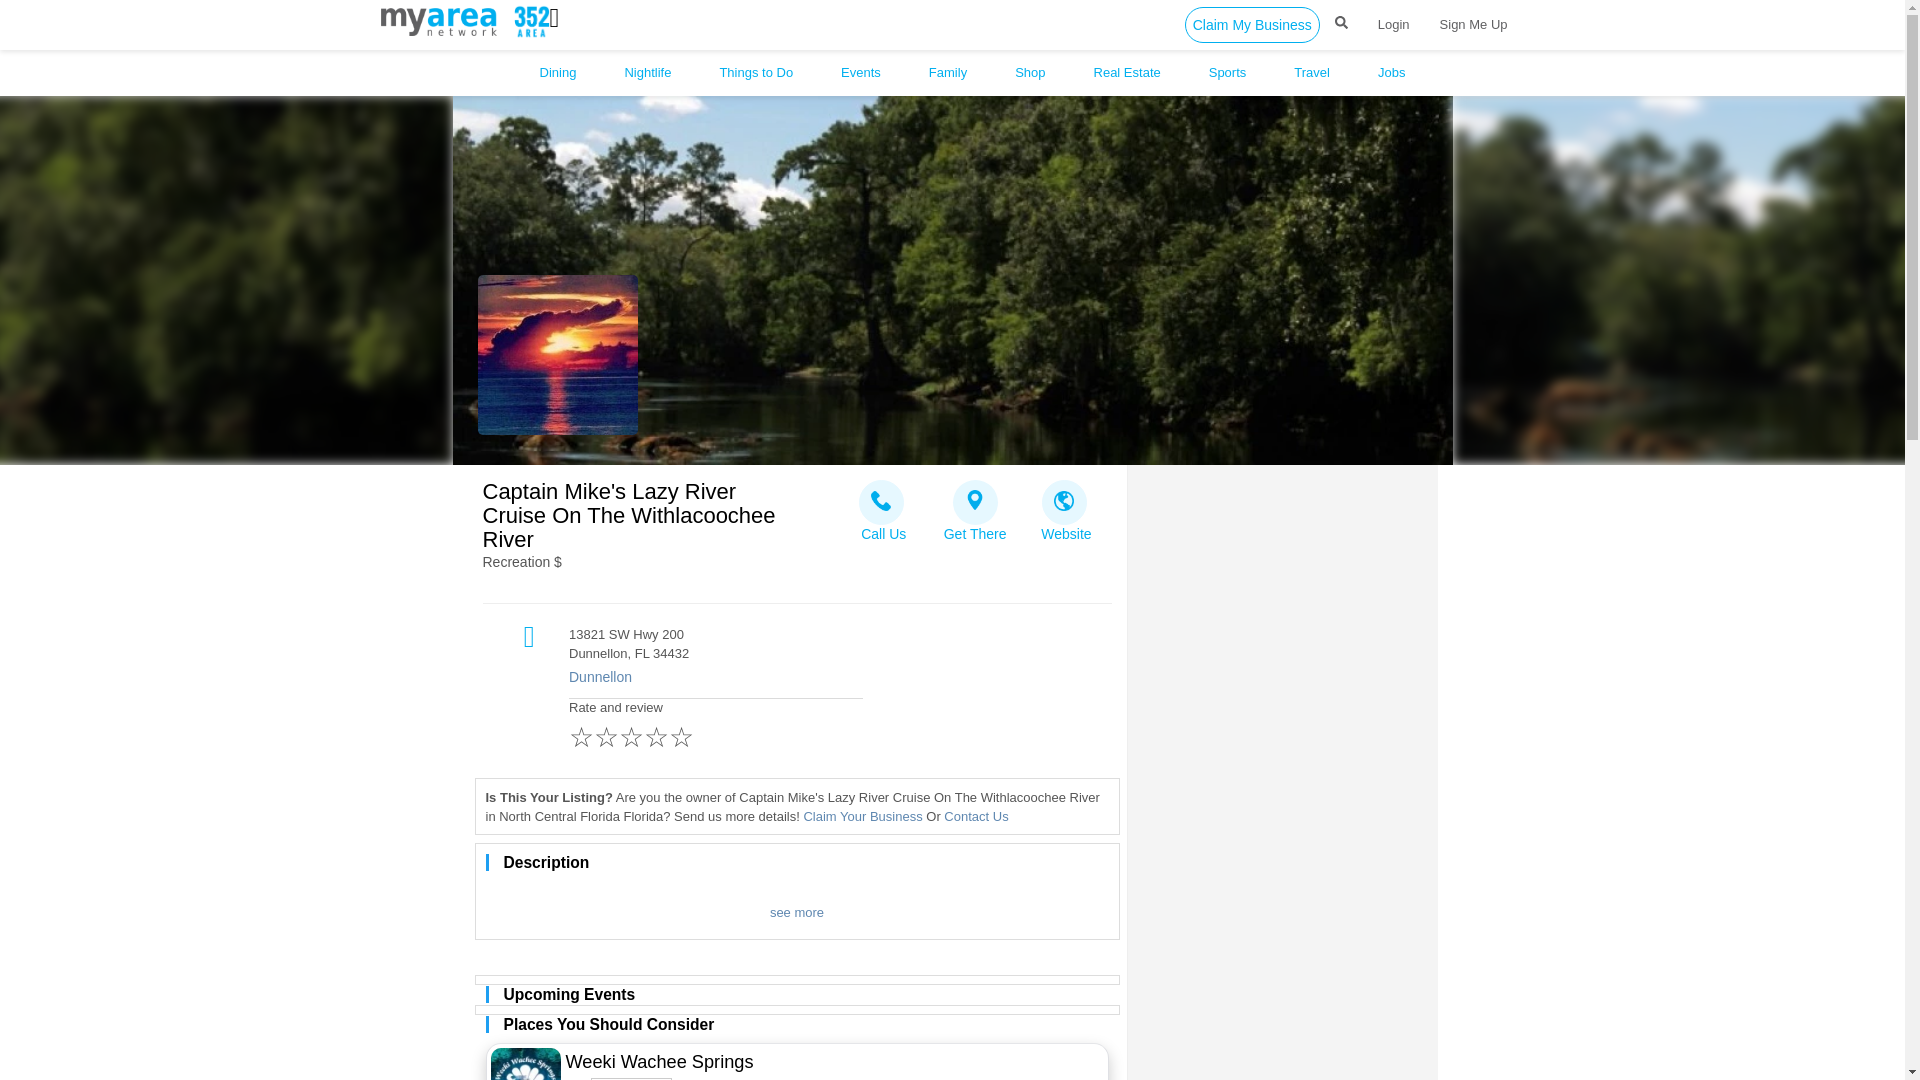  Describe the element at coordinates (715, 728) in the screenshot. I see `Rate and review` at that location.